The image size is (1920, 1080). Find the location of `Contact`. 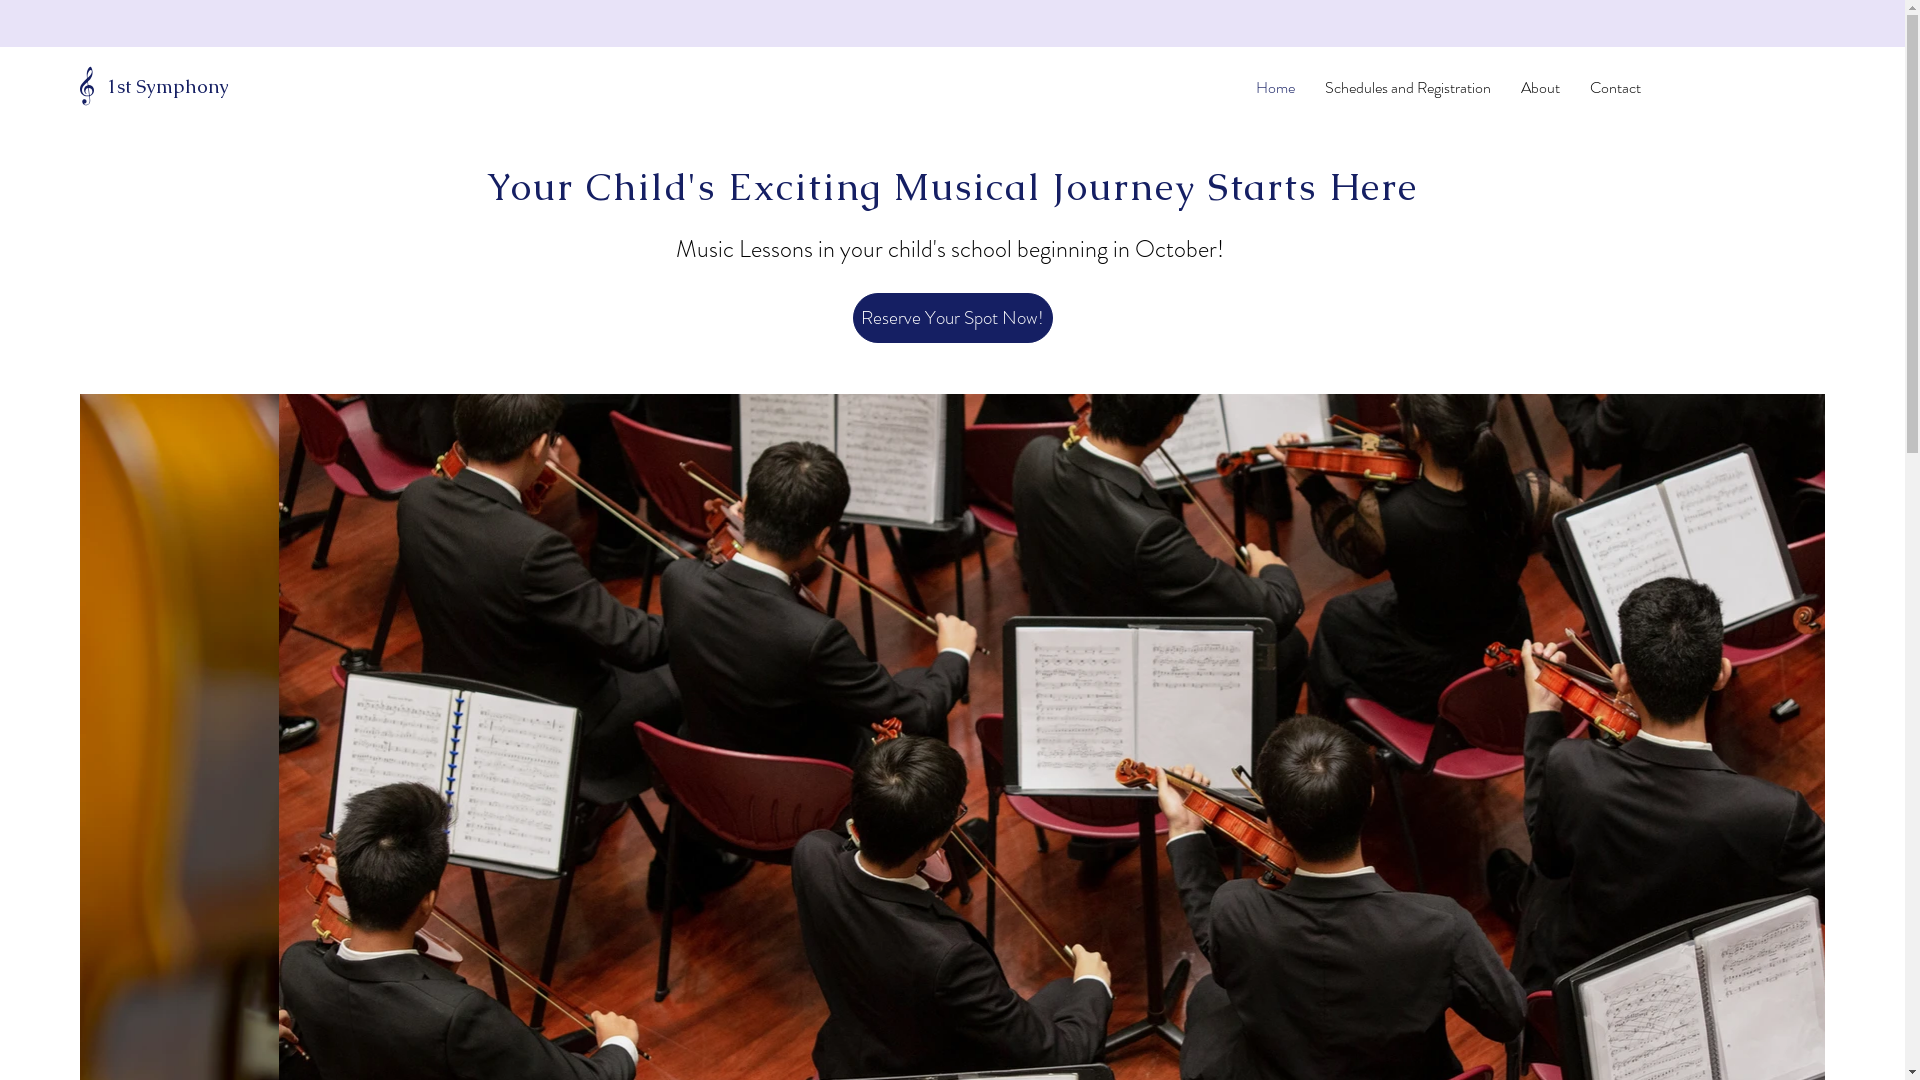

Contact is located at coordinates (1616, 88).